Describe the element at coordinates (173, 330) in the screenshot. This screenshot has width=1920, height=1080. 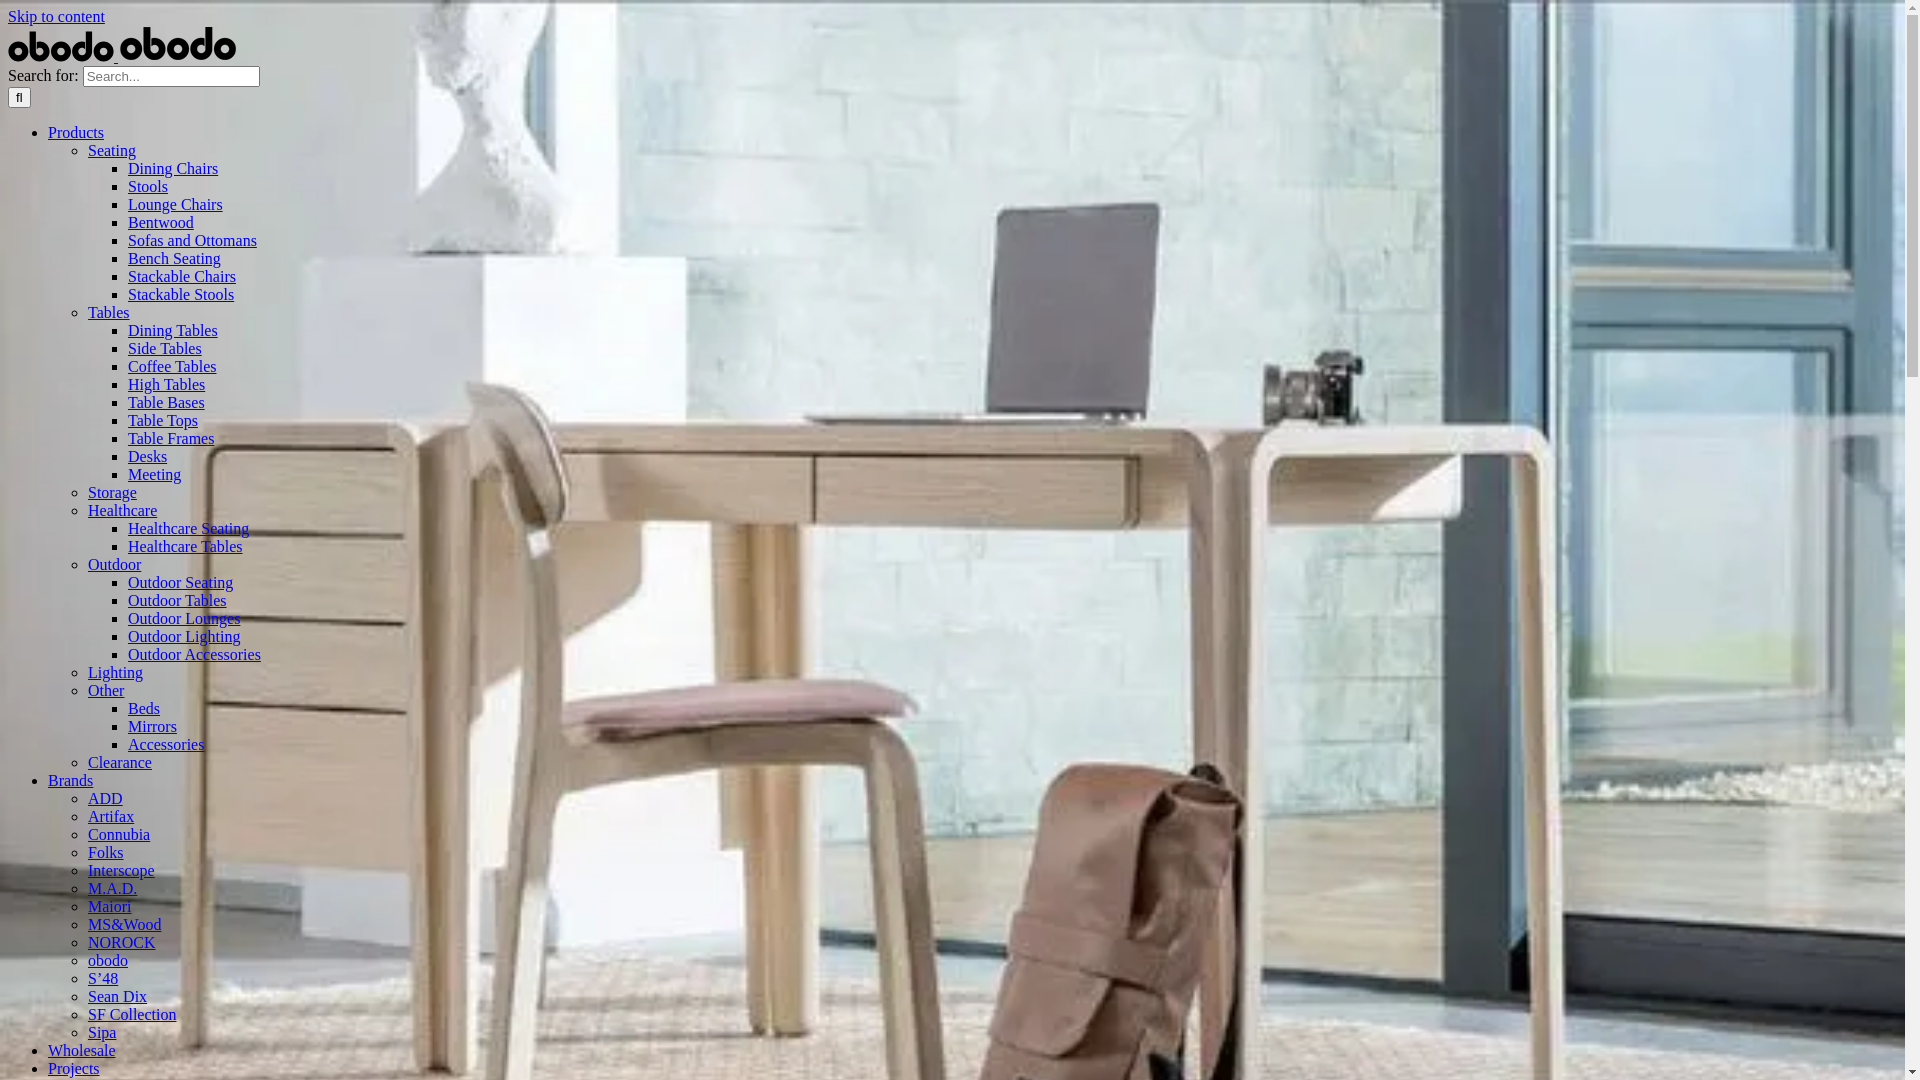
I see `Dining Tables` at that location.